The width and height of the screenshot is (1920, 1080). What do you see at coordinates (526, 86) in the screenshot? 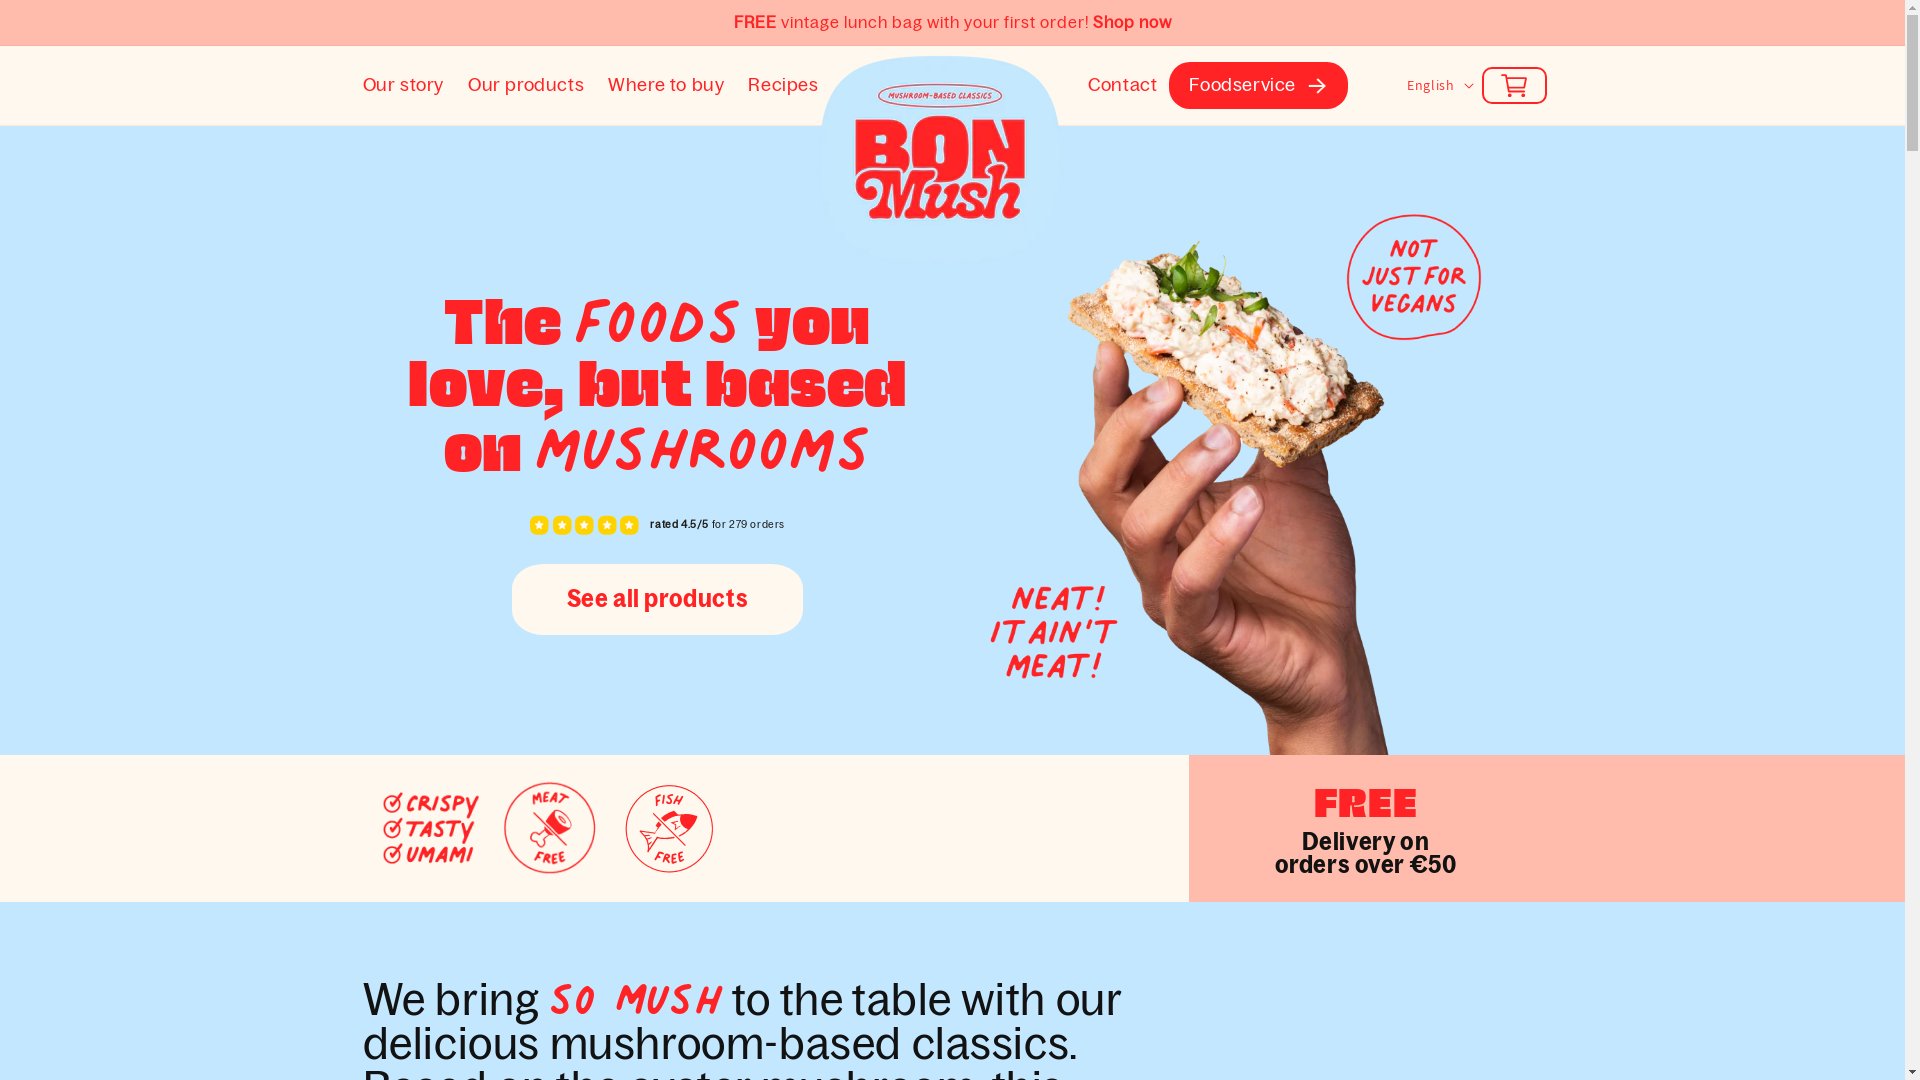
I see `Our products` at bounding box center [526, 86].